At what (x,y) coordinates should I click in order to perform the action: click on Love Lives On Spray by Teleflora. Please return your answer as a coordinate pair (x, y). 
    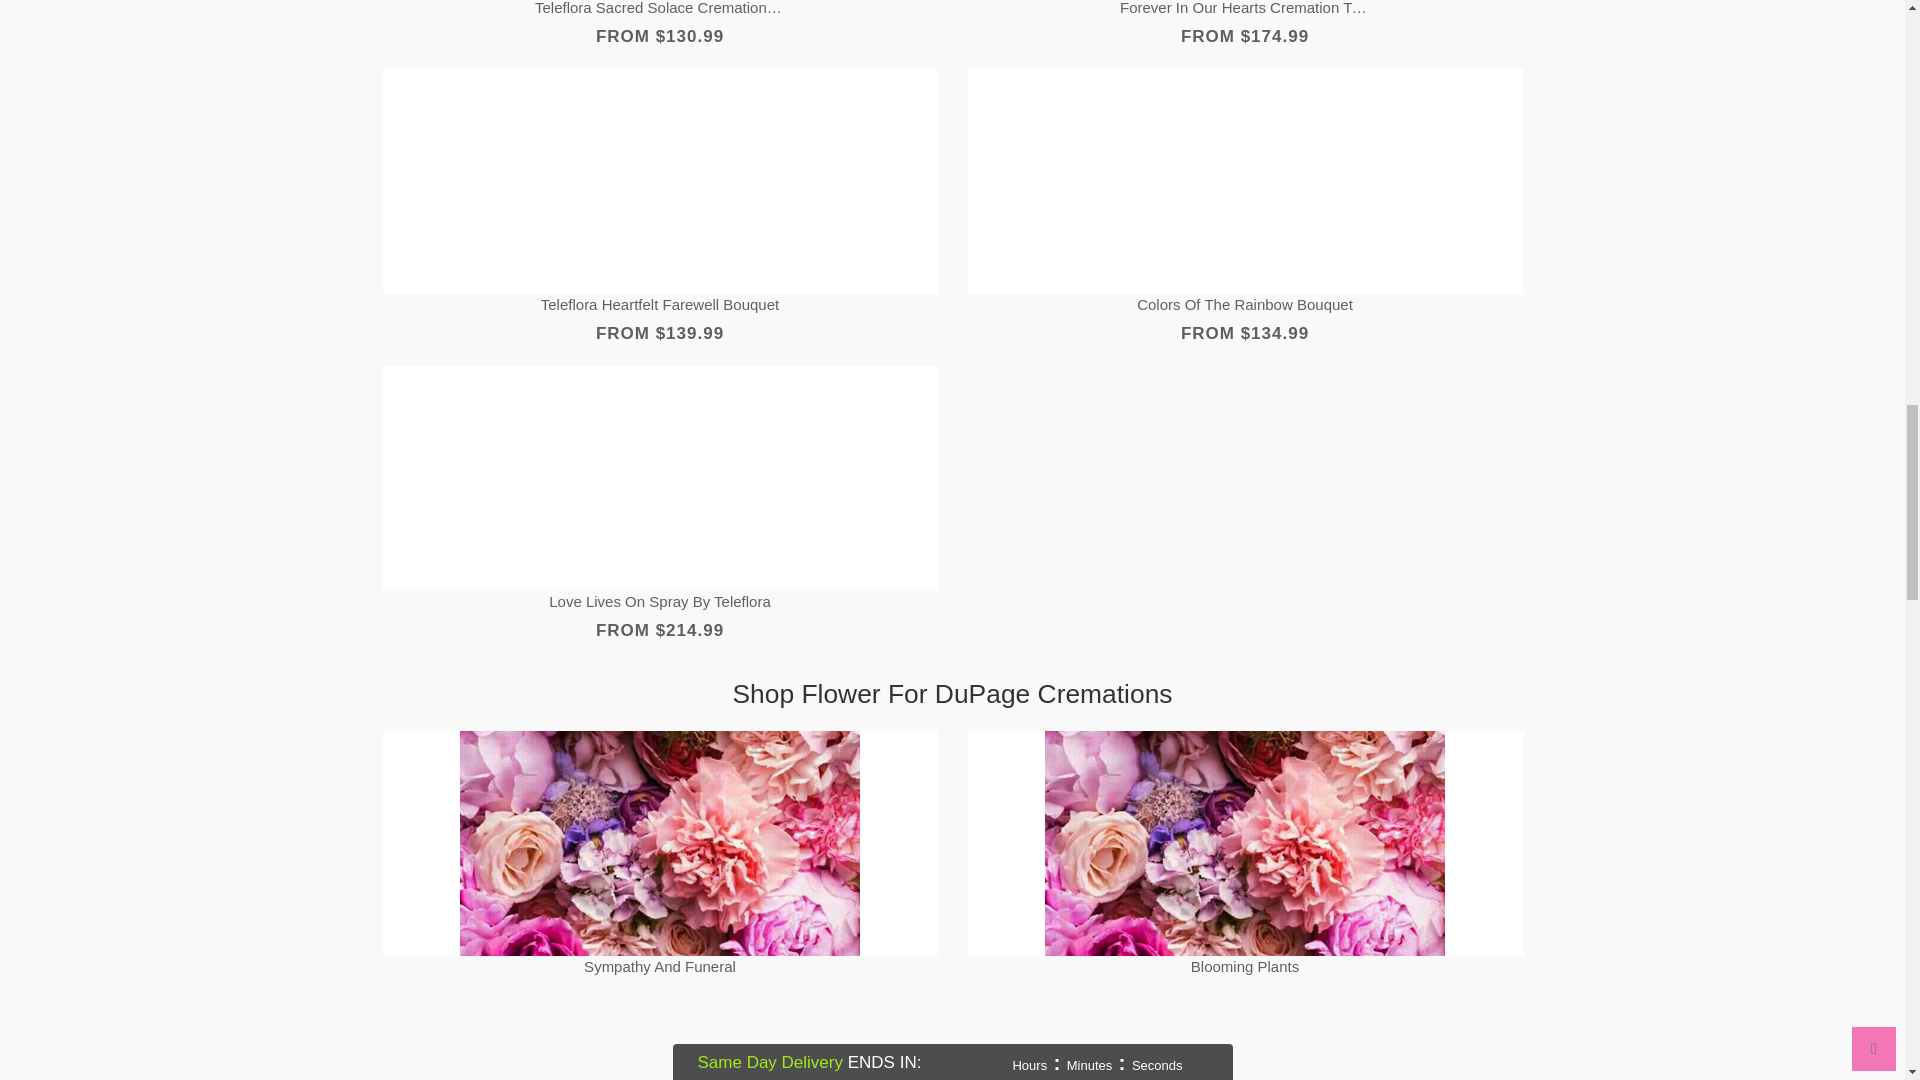
    Looking at the image, I should click on (660, 602).